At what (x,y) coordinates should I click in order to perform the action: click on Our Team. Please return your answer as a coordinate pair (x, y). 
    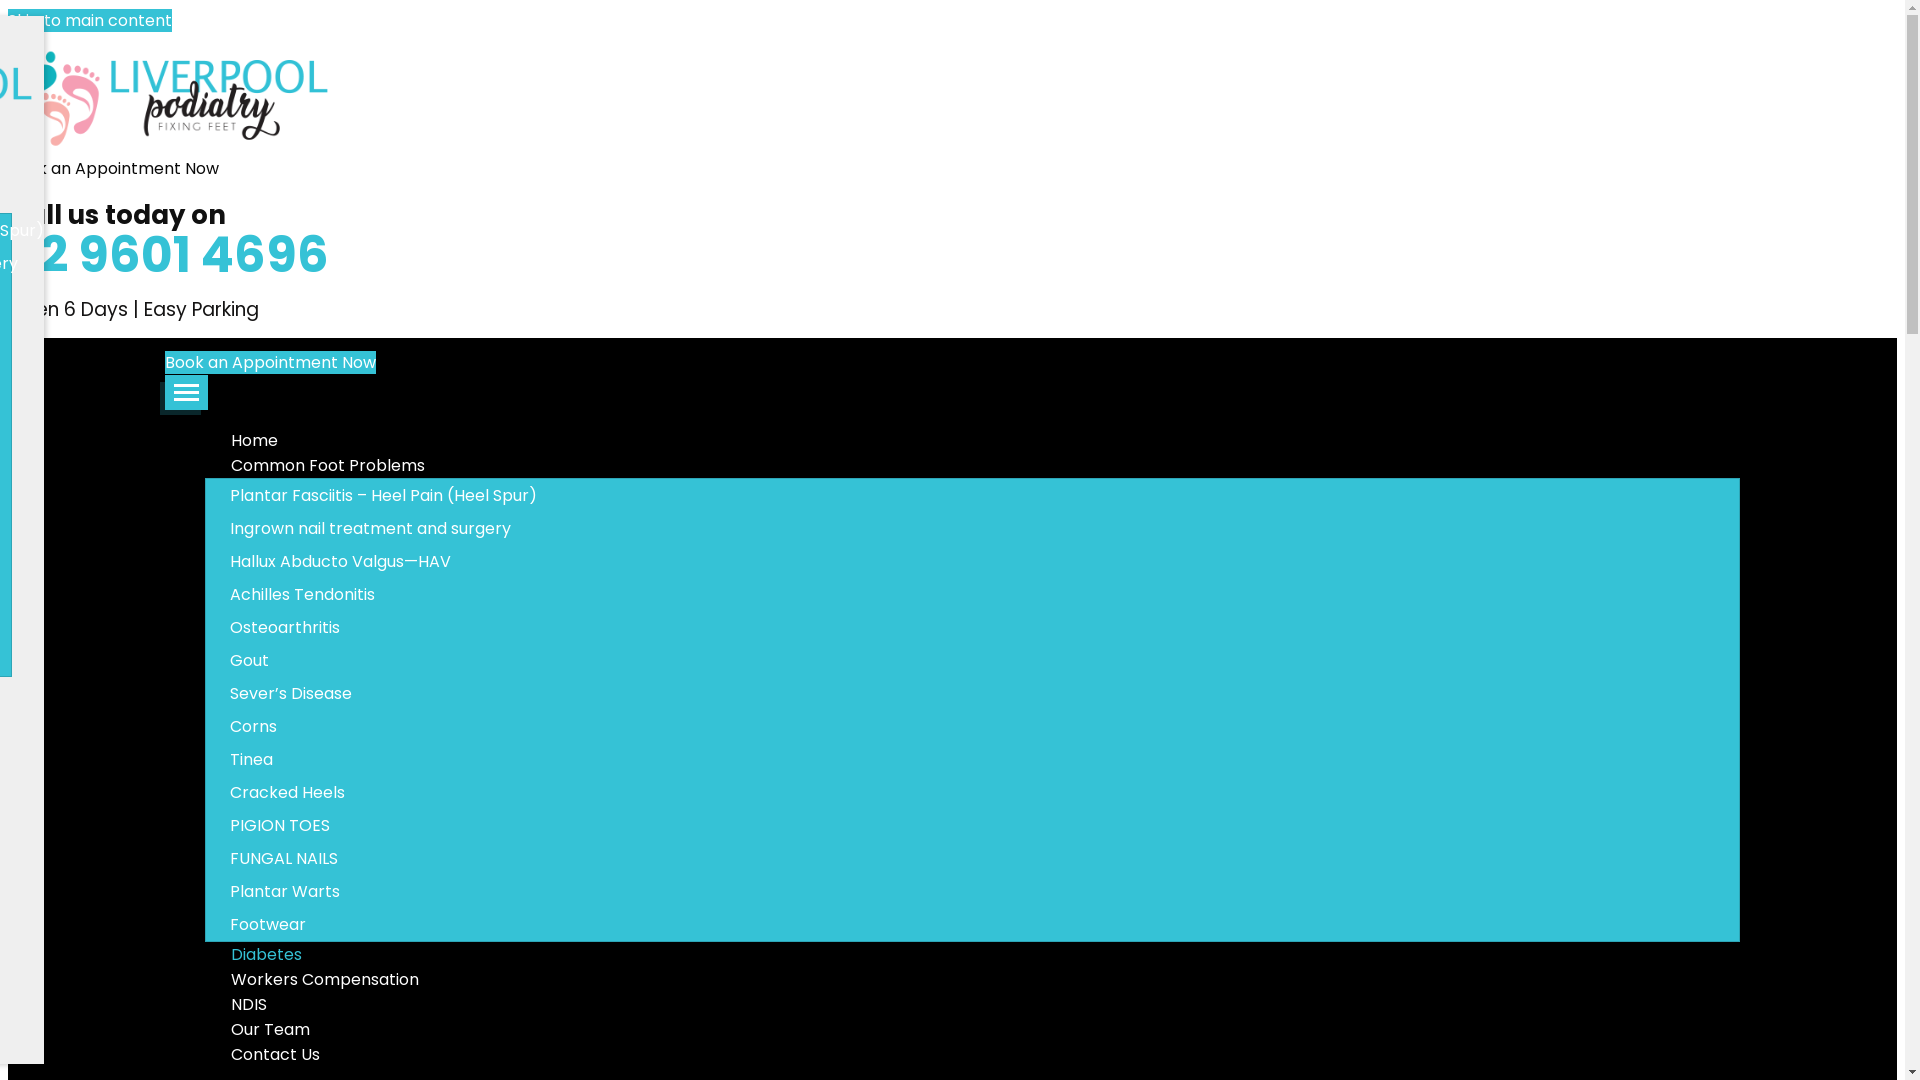
    Looking at the image, I should click on (270, 1029).